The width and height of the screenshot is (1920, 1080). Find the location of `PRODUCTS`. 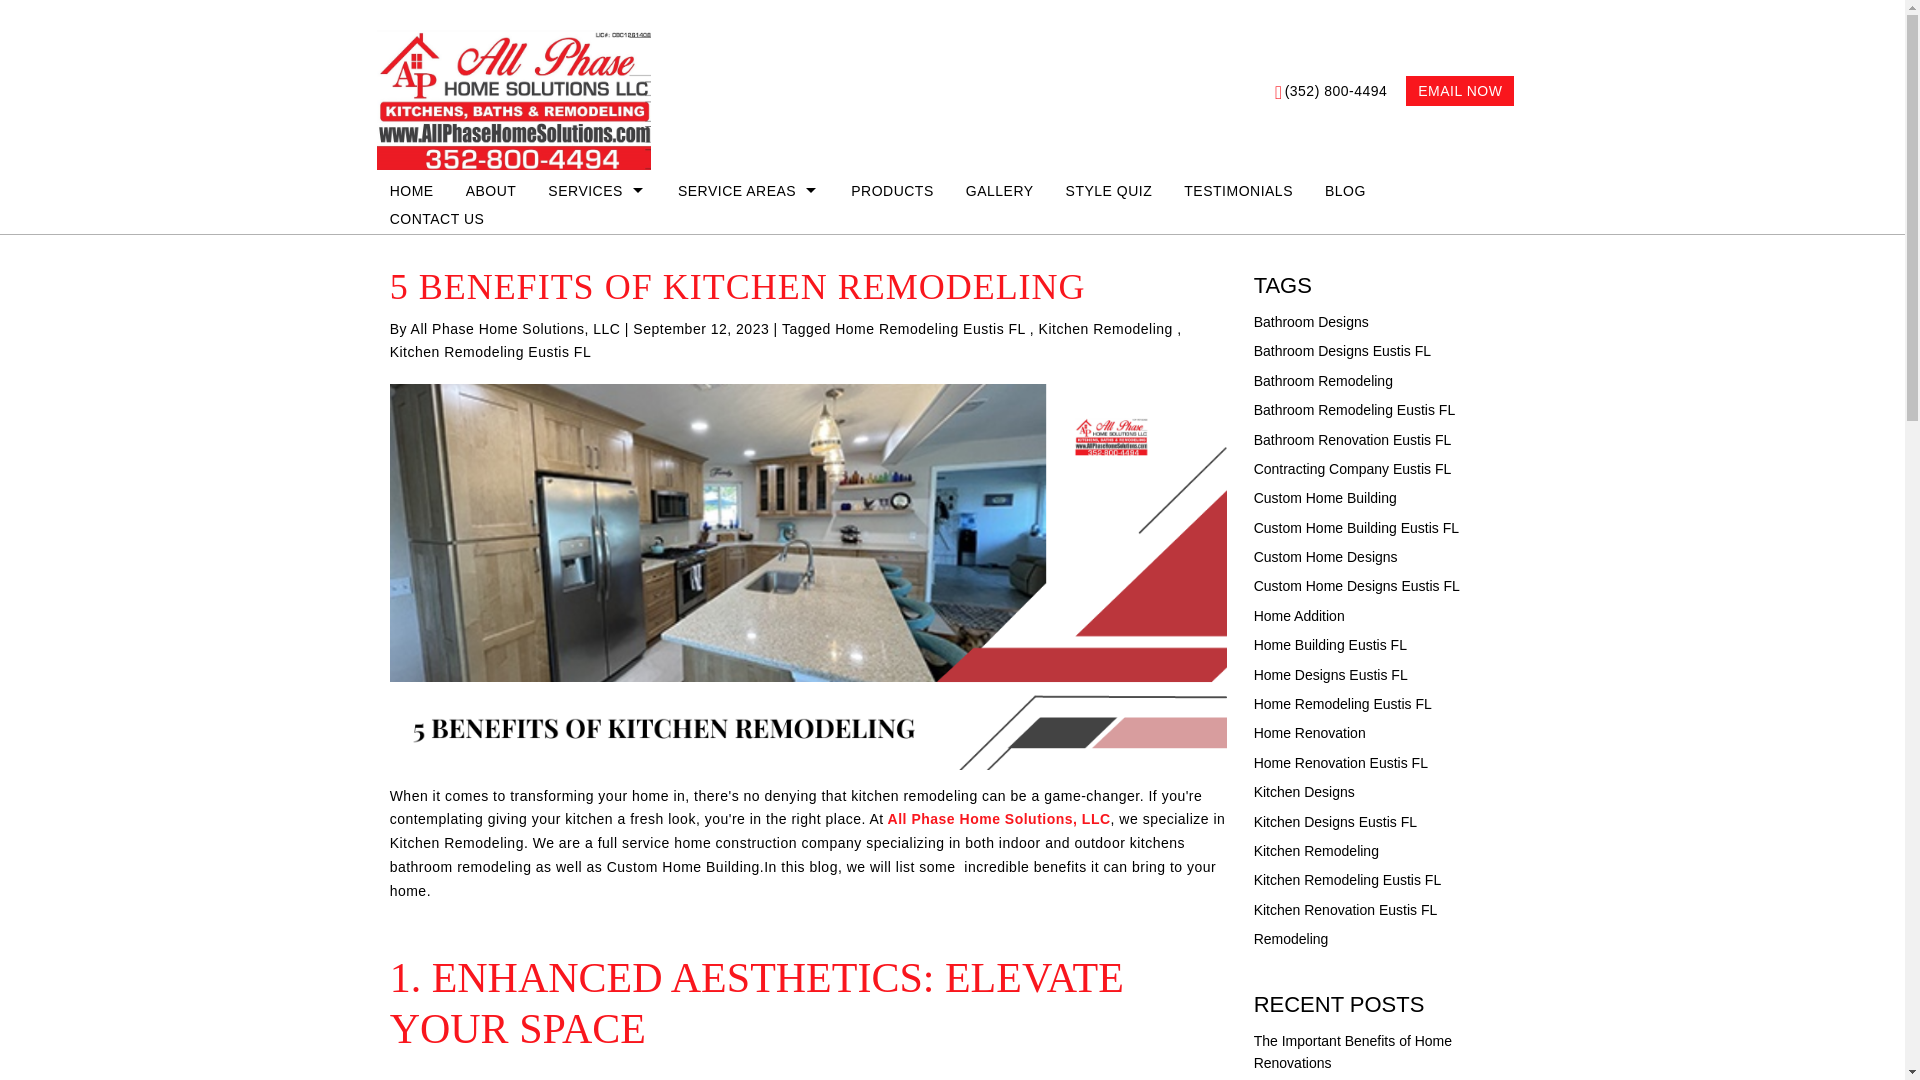

PRODUCTS is located at coordinates (908, 191).